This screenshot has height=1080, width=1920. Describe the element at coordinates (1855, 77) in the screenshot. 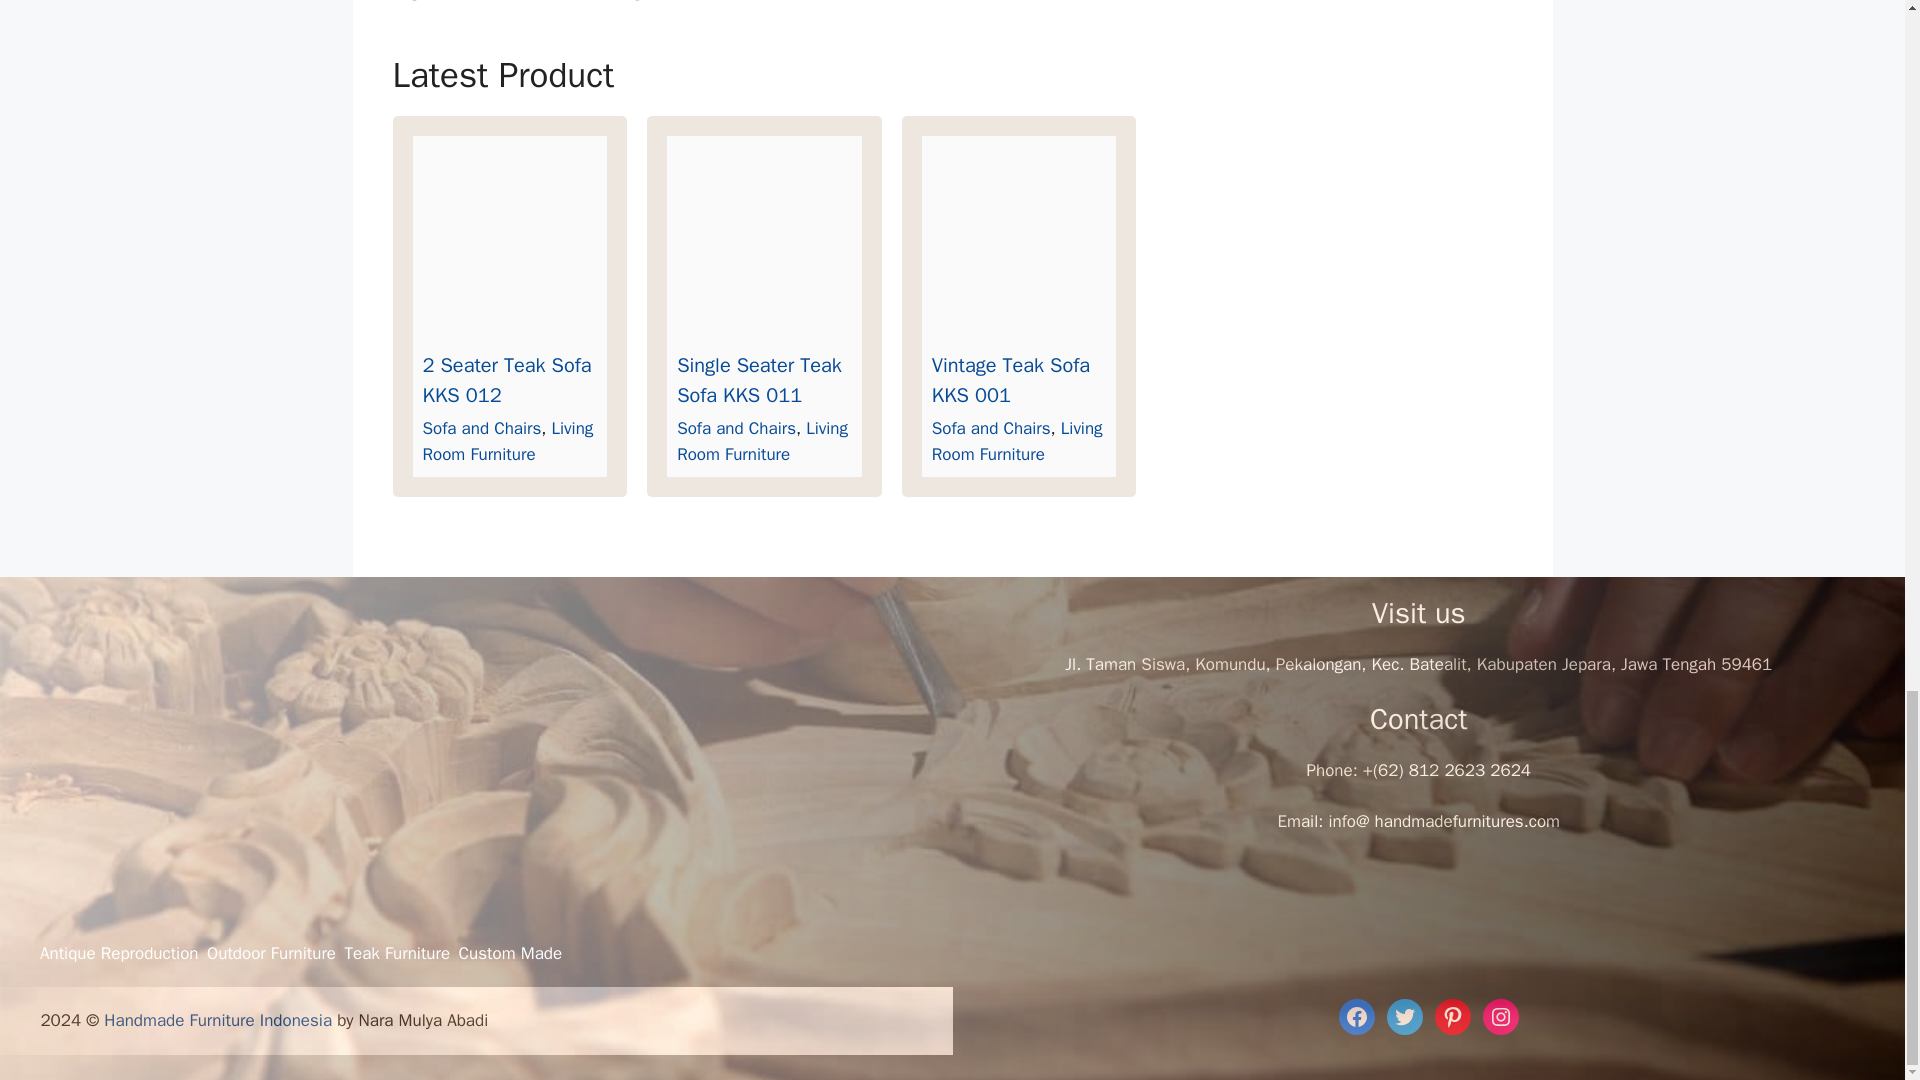

I see `Scroll back to top` at that location.